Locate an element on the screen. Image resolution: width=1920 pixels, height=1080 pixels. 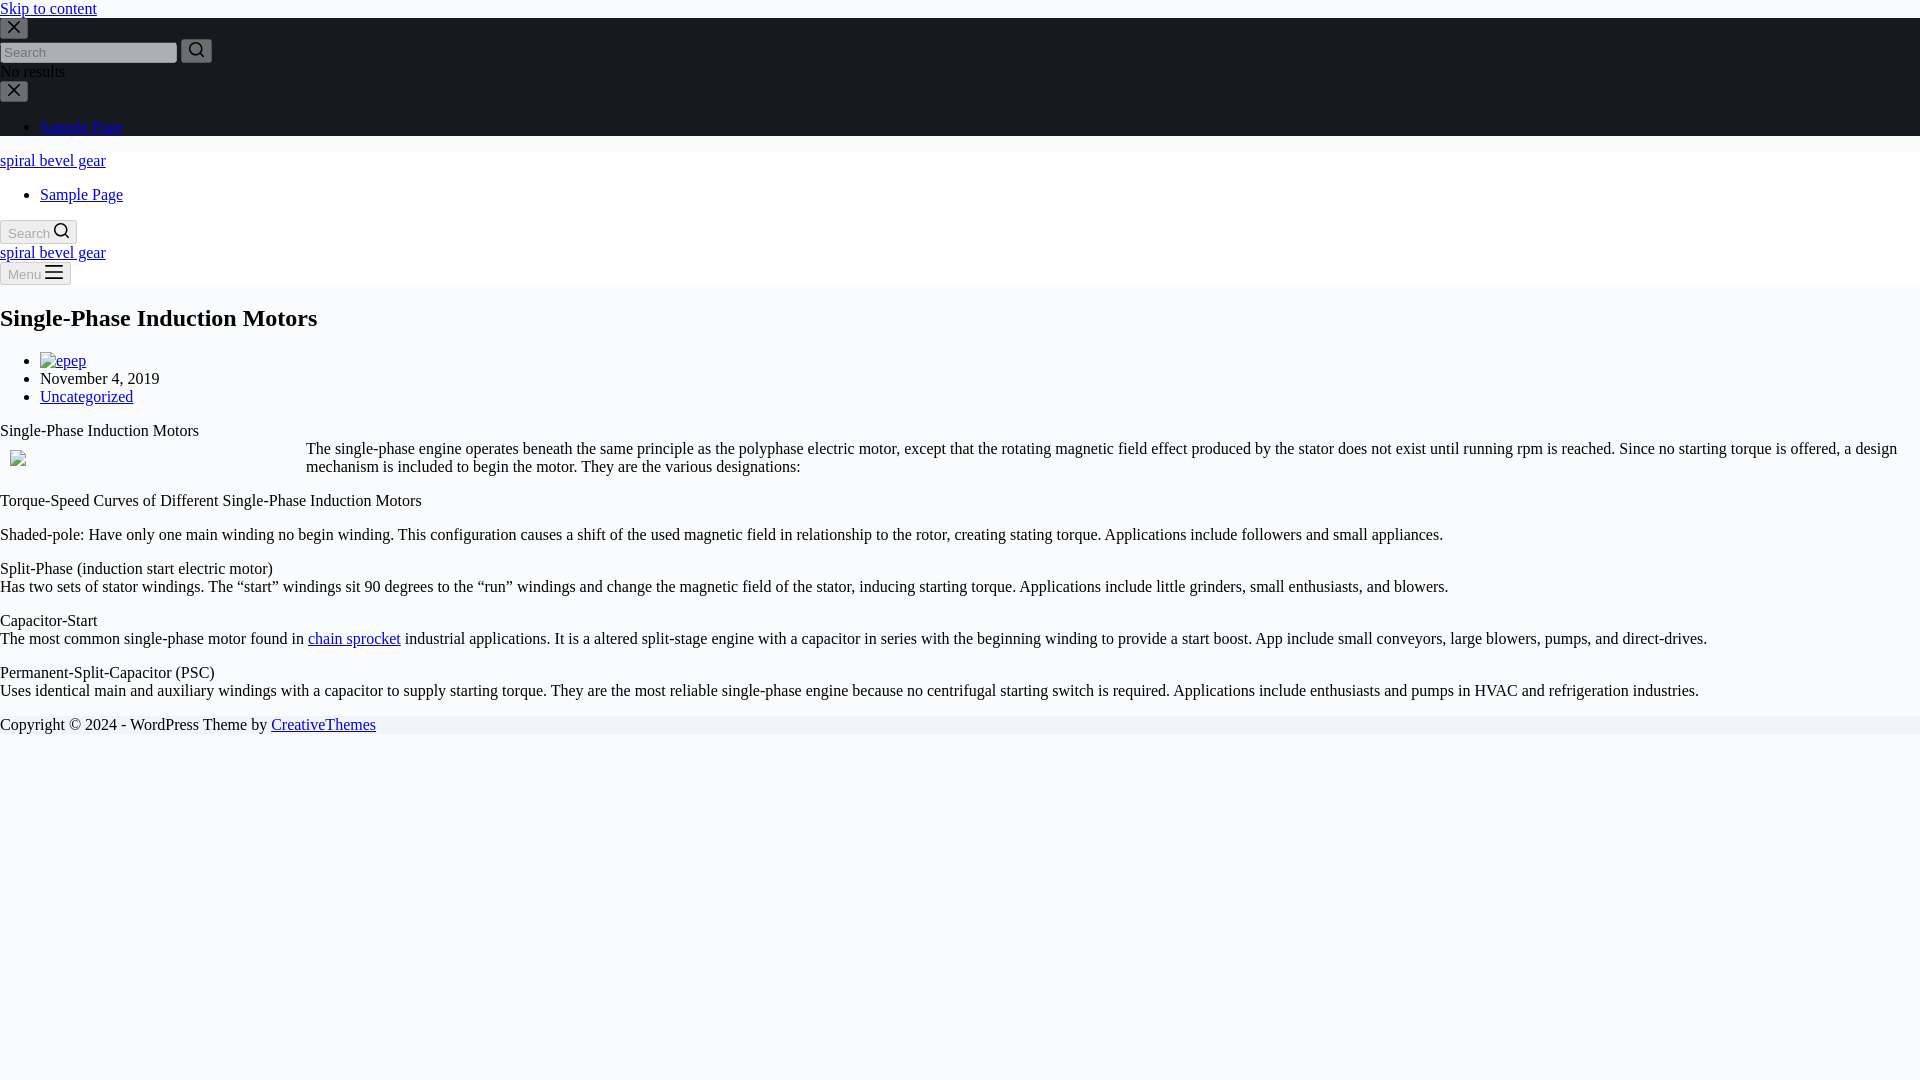
Menu is located at coordinates (36, 274).